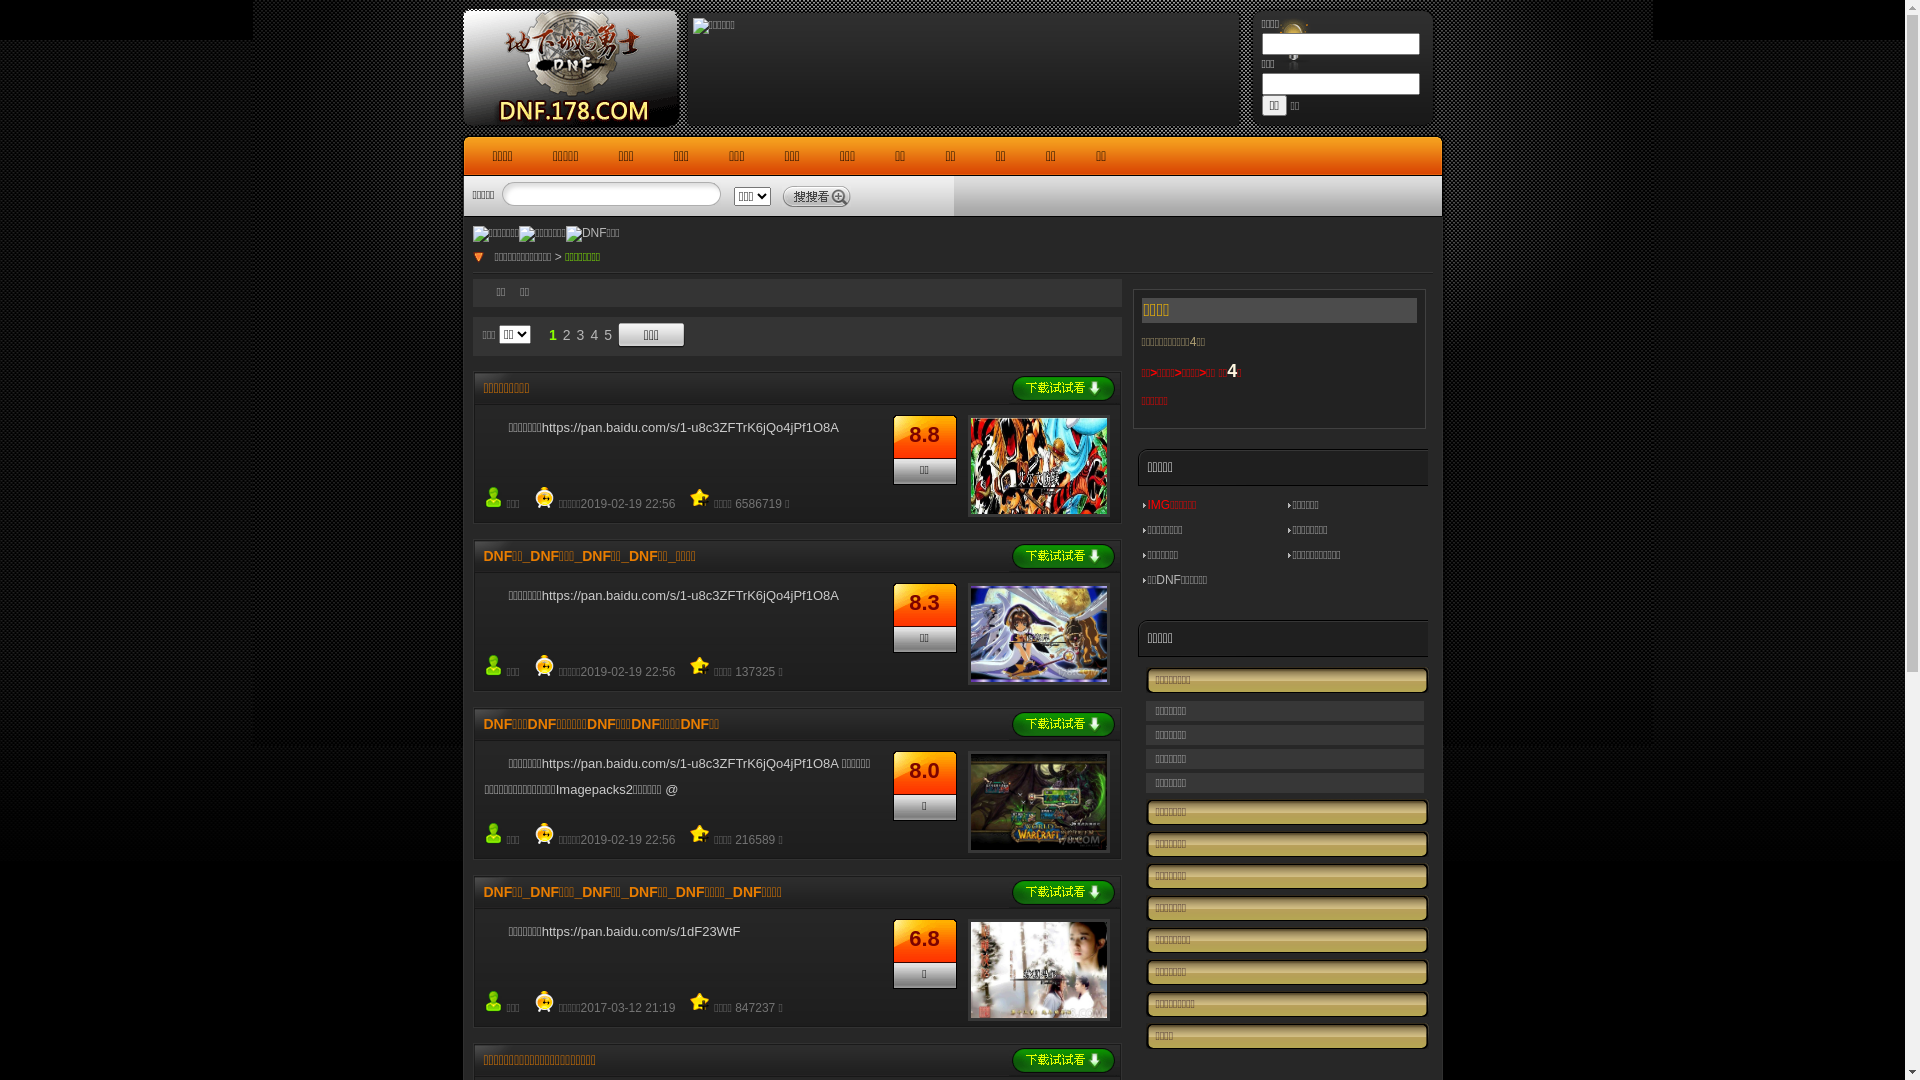  Describe the element at coordinates (924, 602) in the screenshot. I see `8.3` at that location.